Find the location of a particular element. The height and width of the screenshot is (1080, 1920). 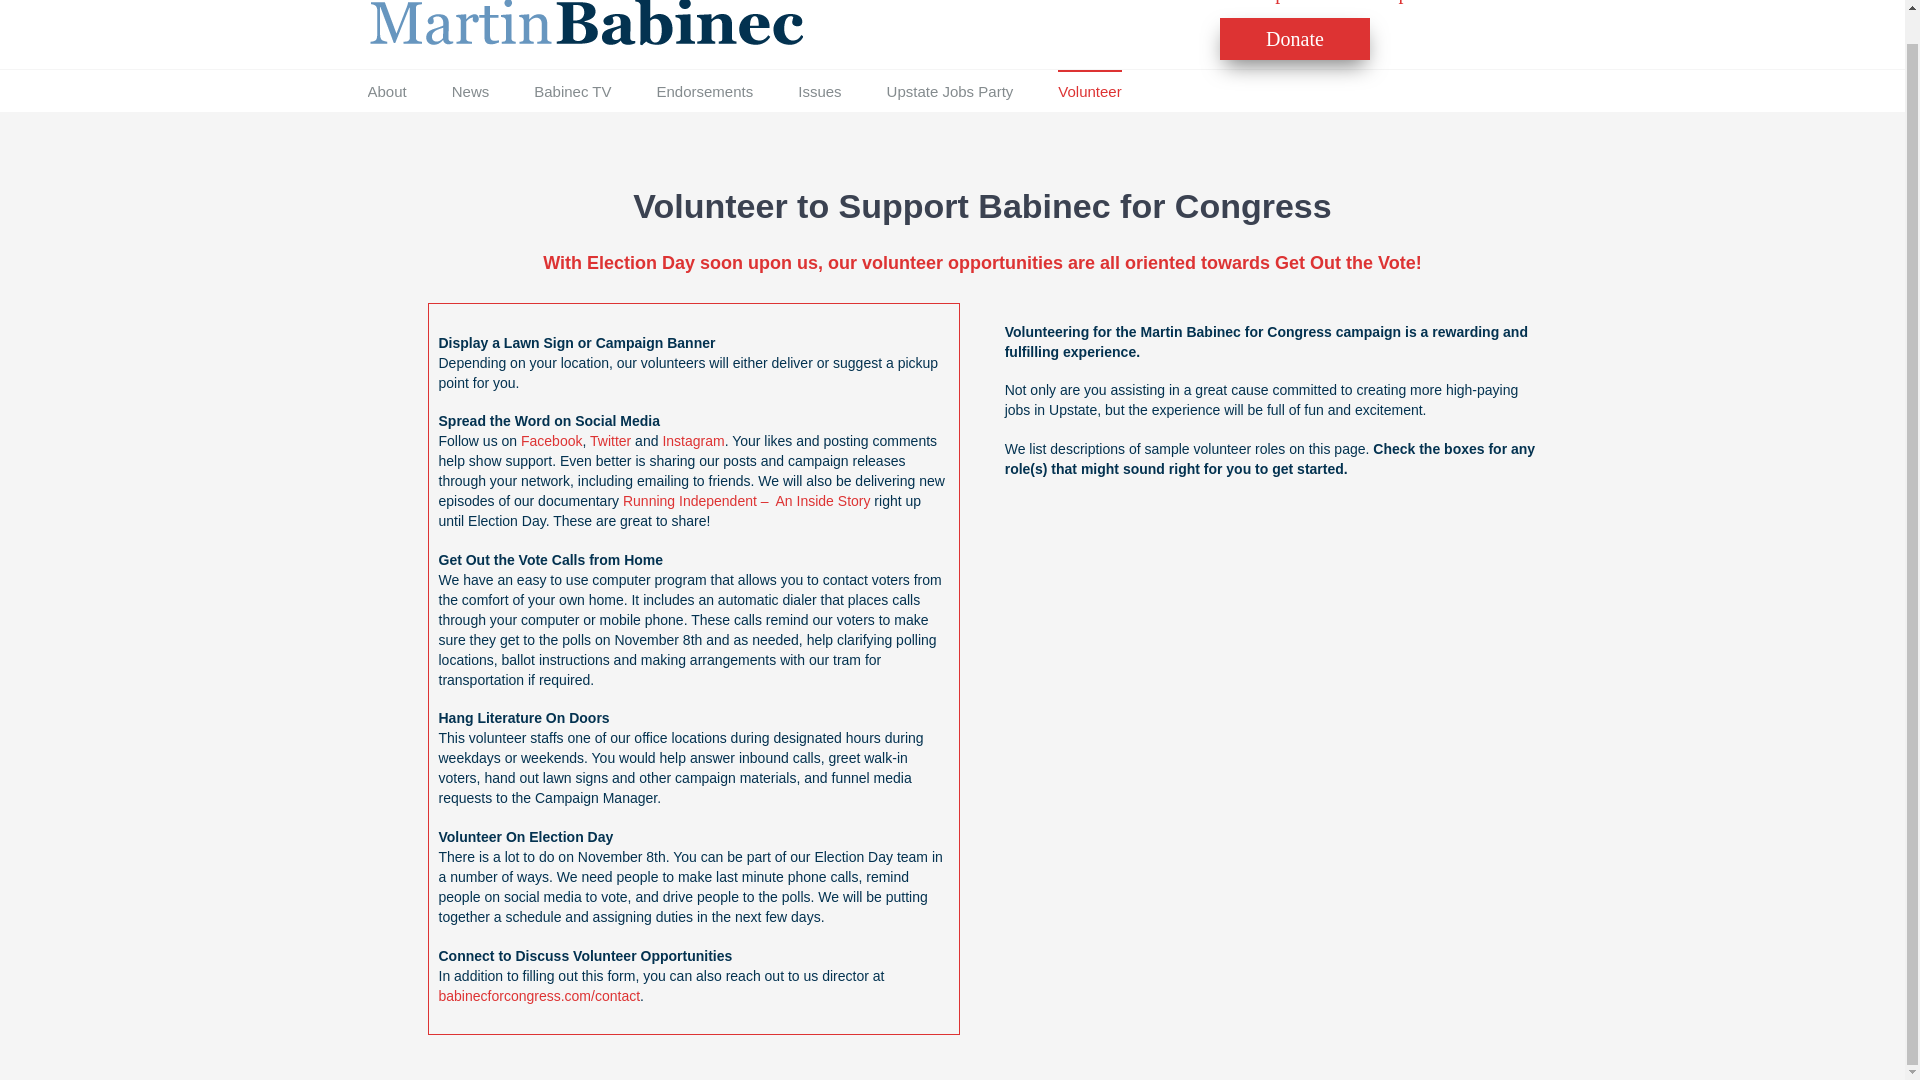

Upstate Jobs Party is located at coordinates (950, 91).